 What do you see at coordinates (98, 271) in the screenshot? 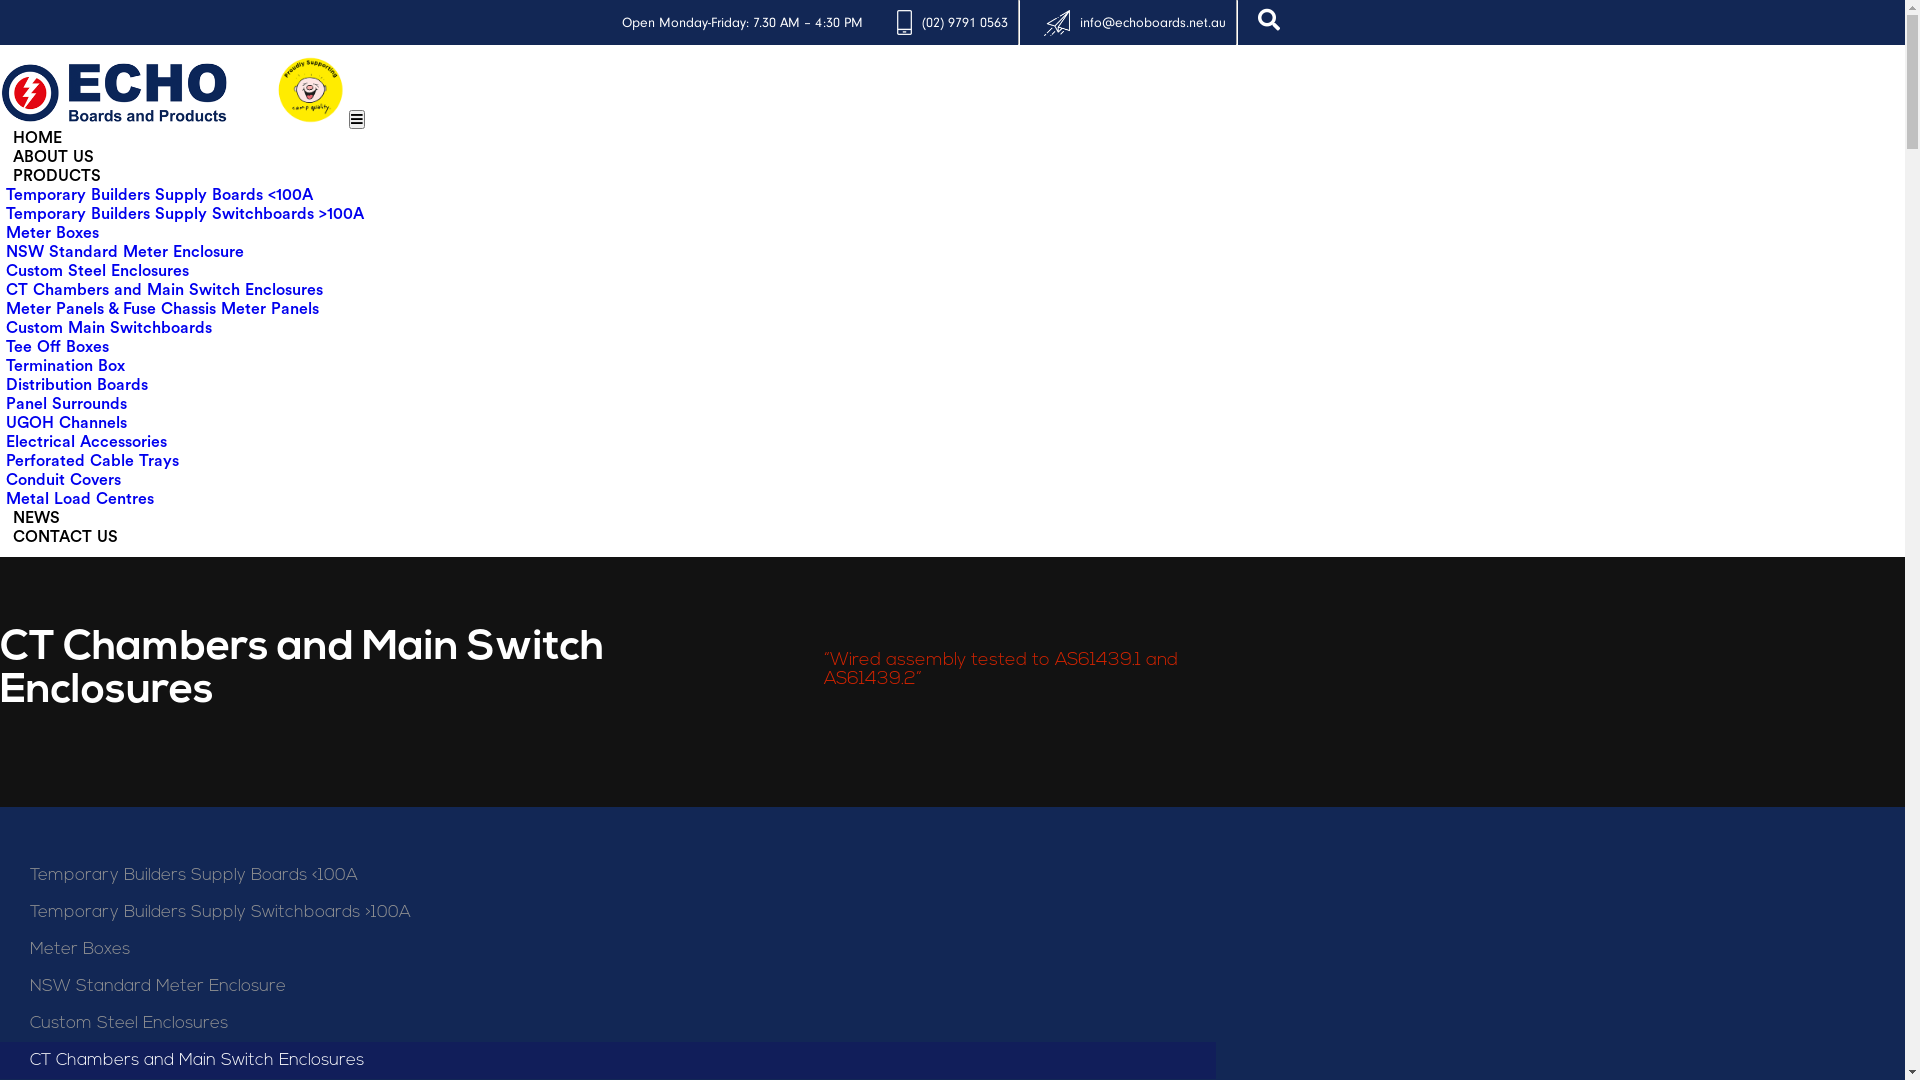
I see `Custom Steel Enclosures` at bounding box center [98, 271].